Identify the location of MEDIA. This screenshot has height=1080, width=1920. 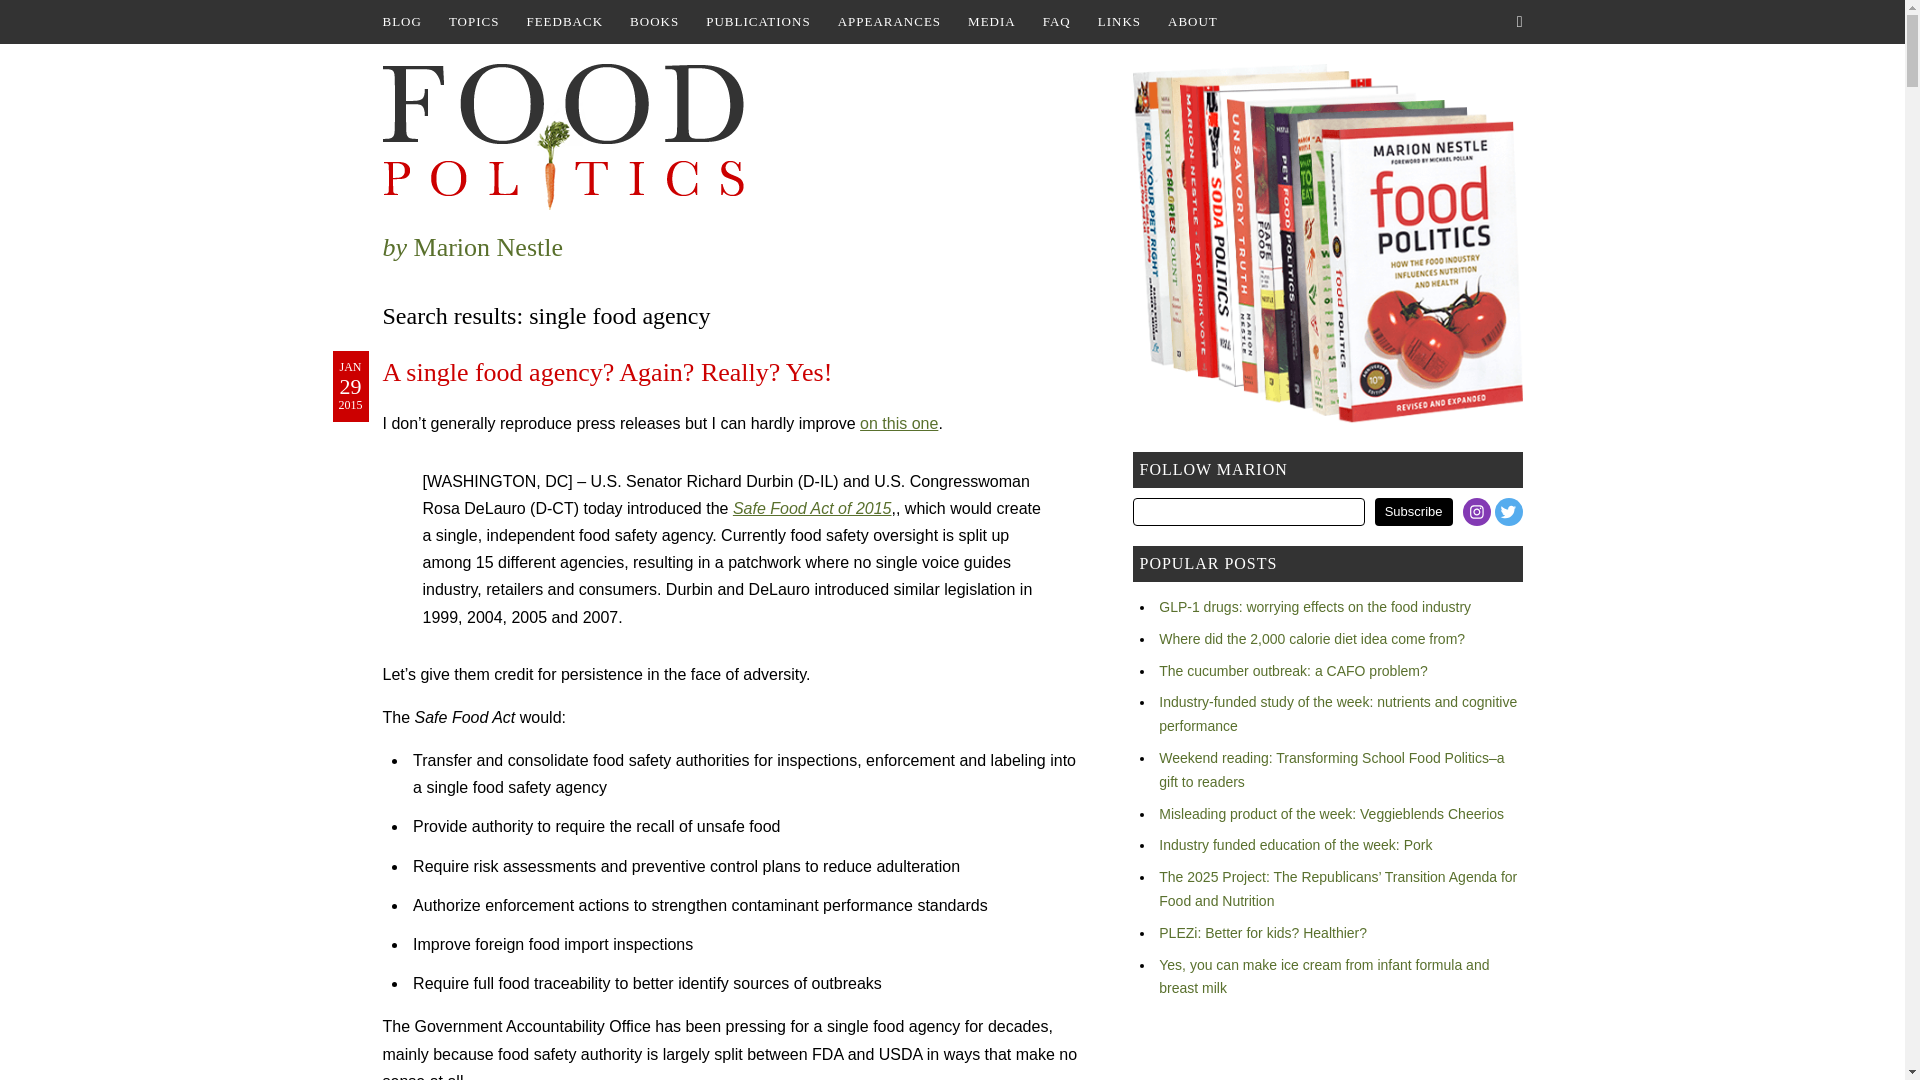
(992, 22).